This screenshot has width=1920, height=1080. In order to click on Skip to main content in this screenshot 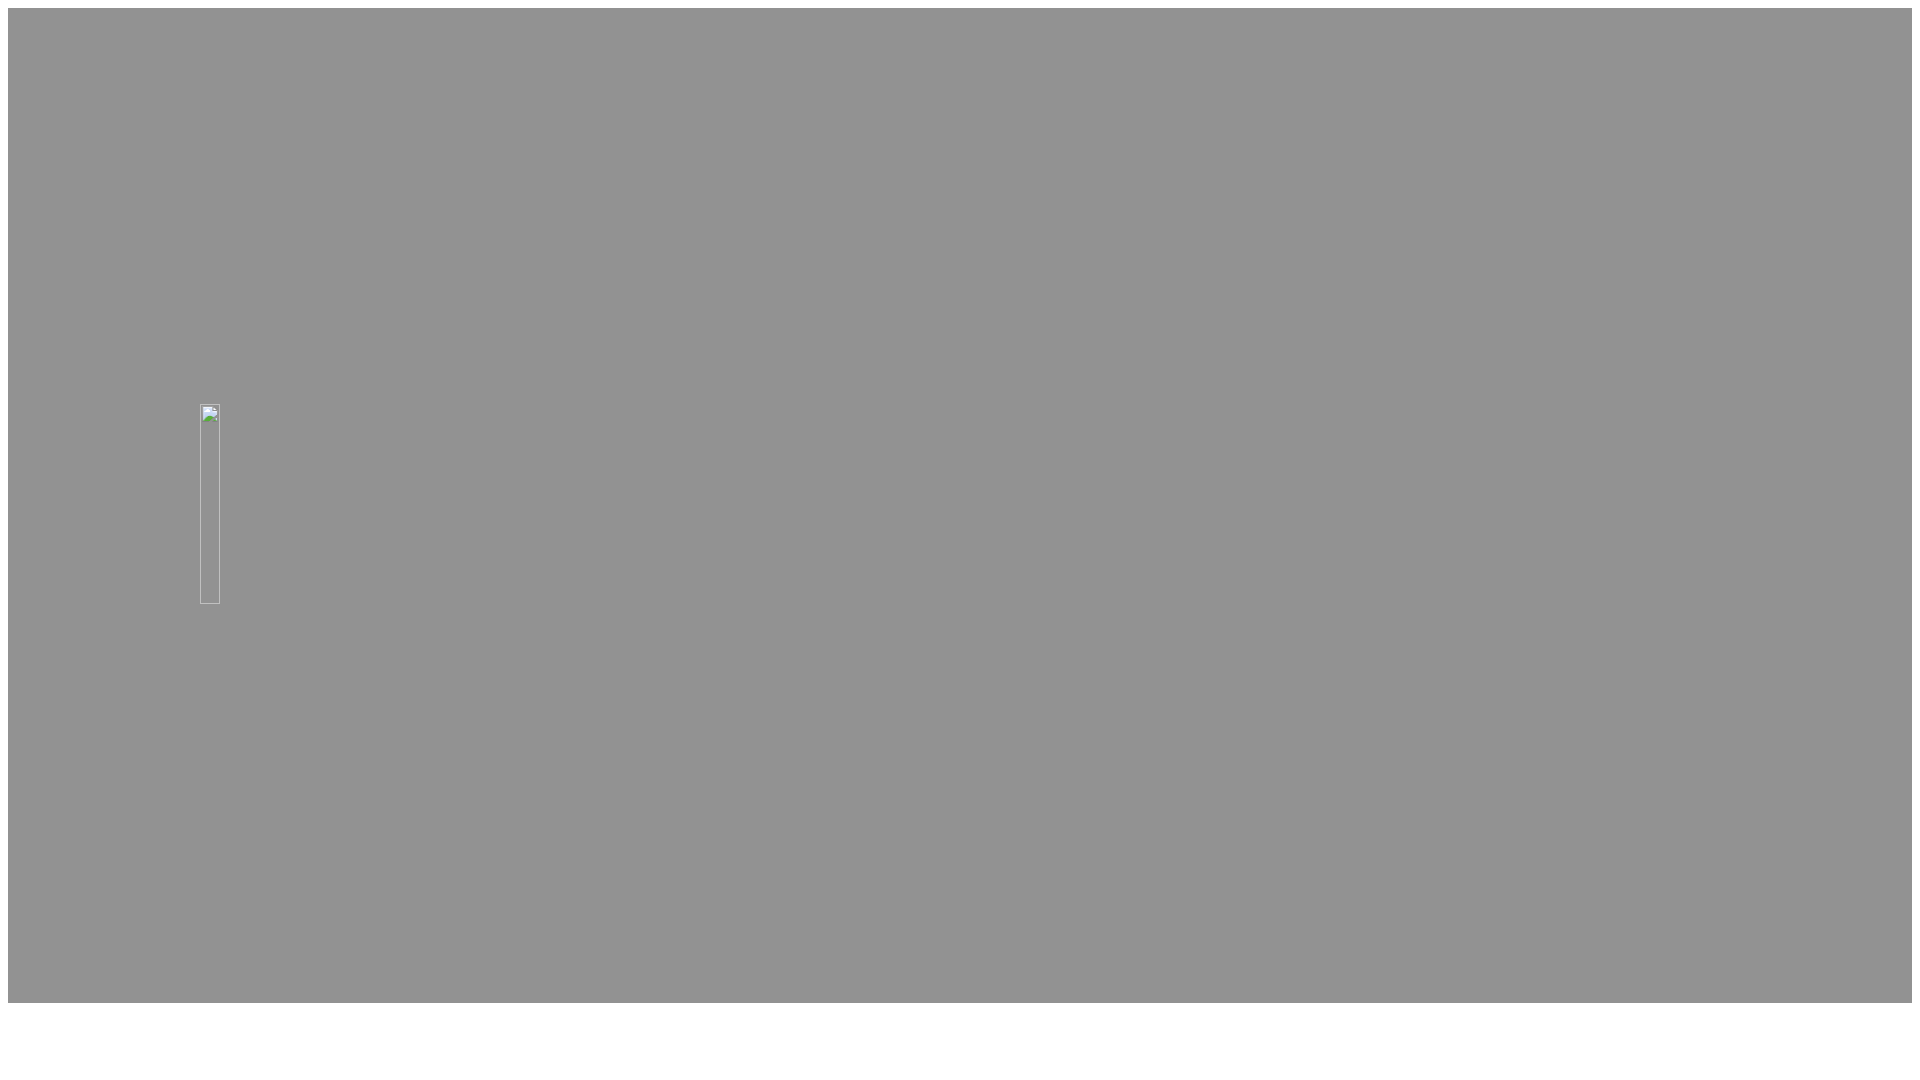, I will do `click(8, 8)`.